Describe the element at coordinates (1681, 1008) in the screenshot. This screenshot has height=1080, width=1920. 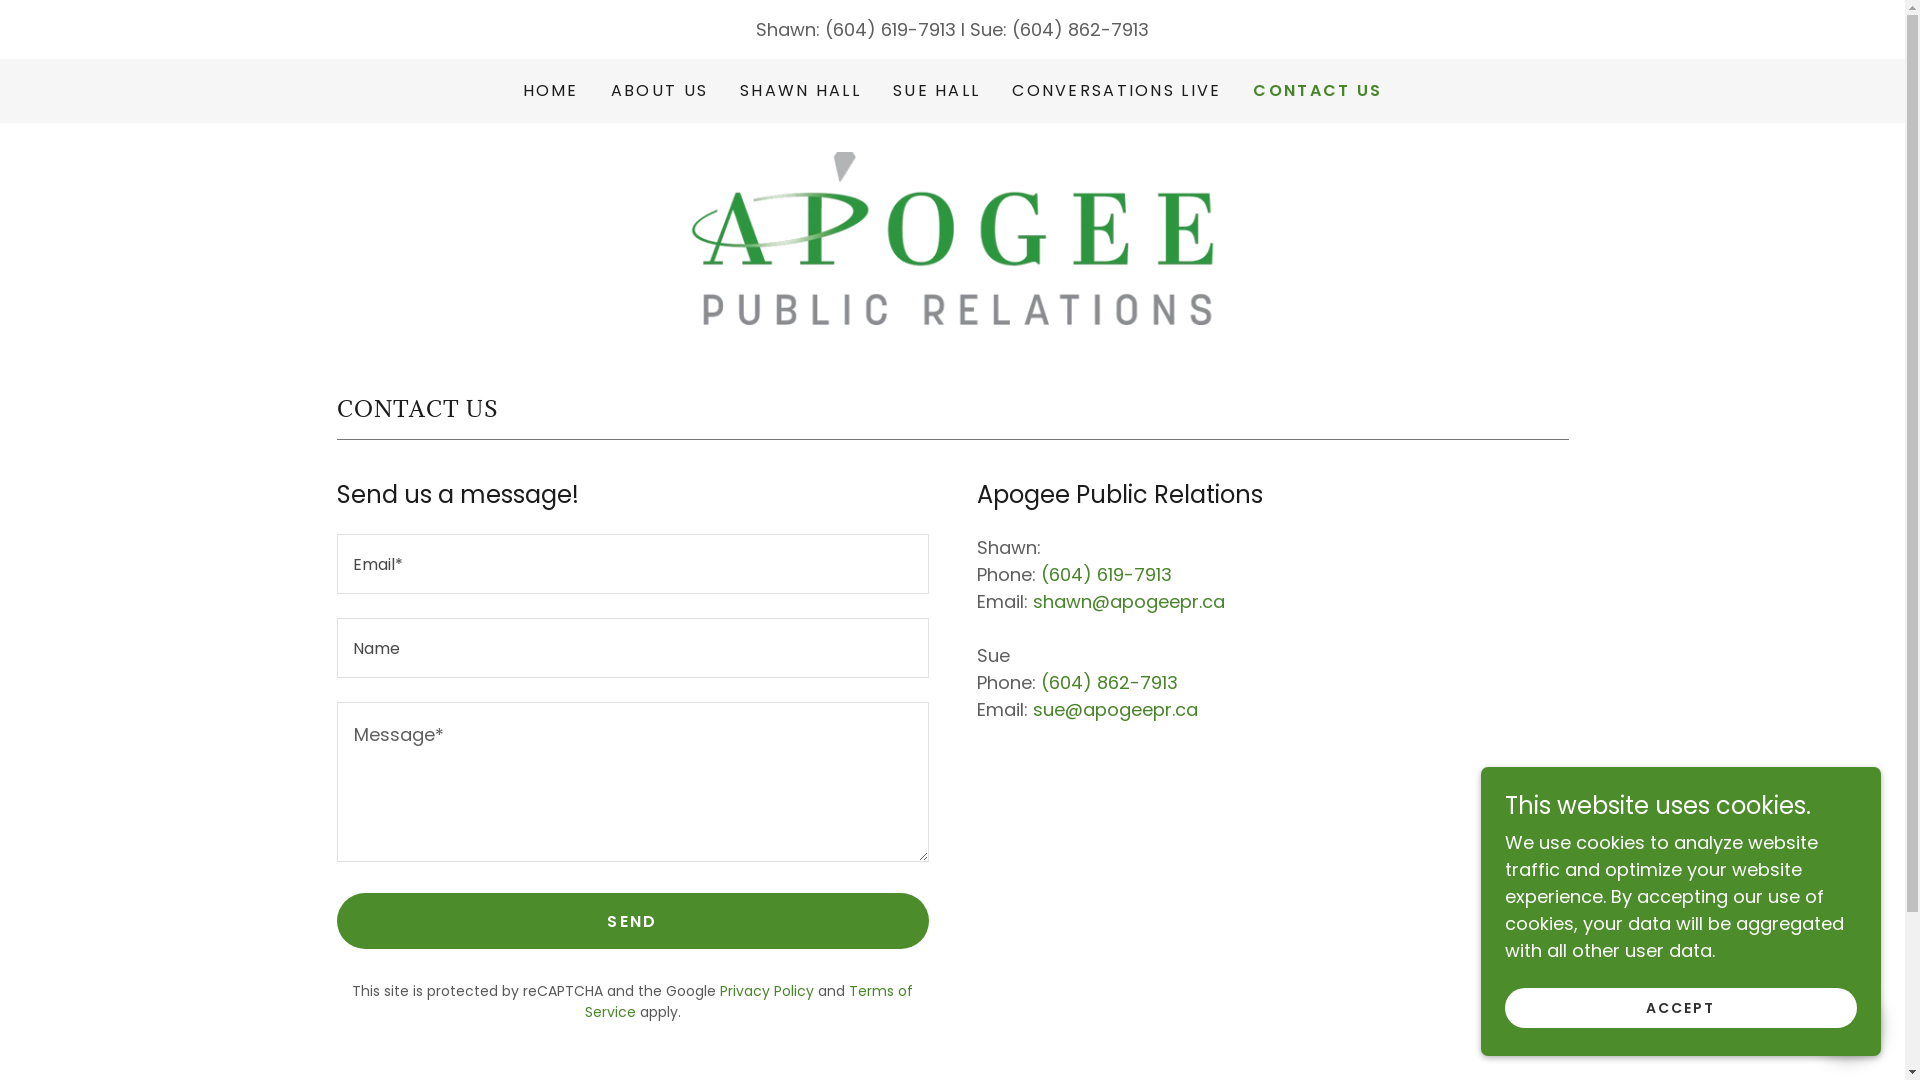
I see `ACCEPT` at that location.